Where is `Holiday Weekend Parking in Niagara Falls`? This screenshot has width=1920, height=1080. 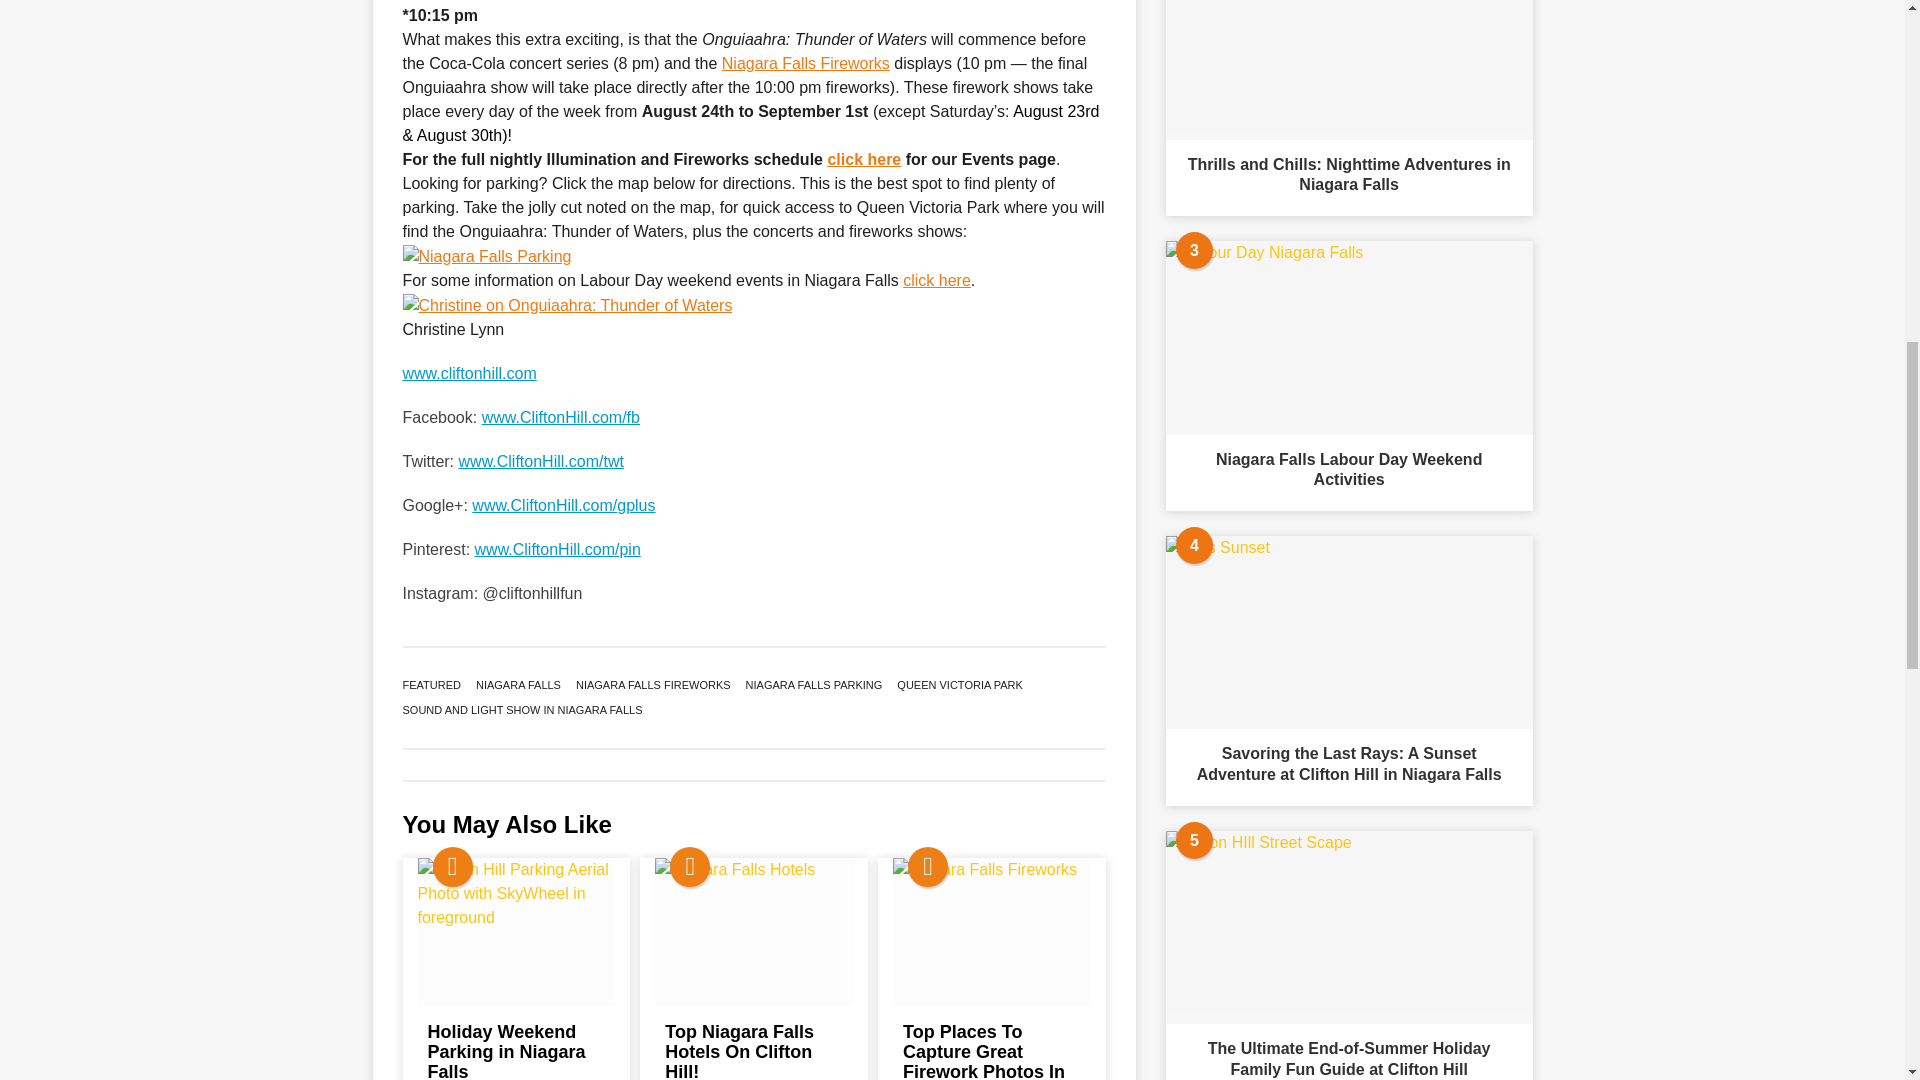
Holiday Weekend Parking in Niagara Falls is located at coordinates (517, 931).